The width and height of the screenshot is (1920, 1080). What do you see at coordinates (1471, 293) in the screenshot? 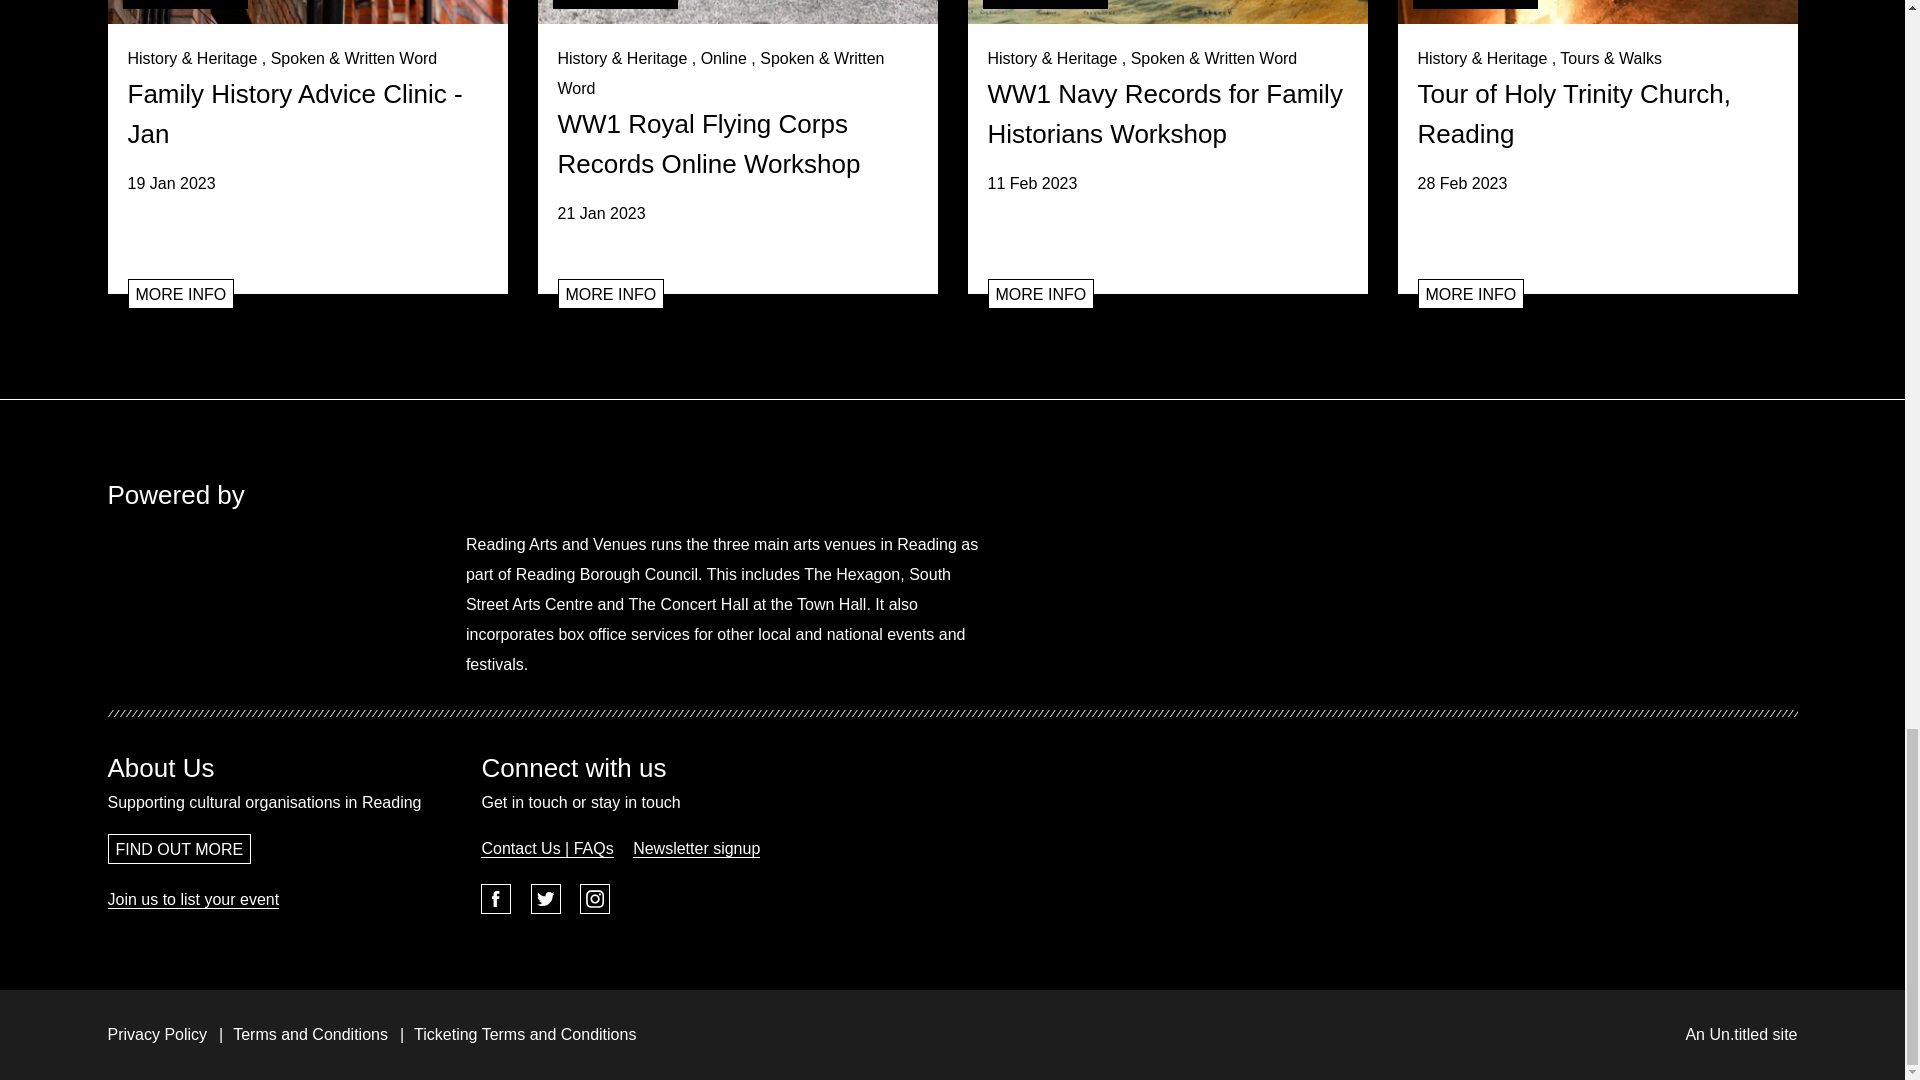
I see `MORE INFO` at bounding box center [1471, 293].